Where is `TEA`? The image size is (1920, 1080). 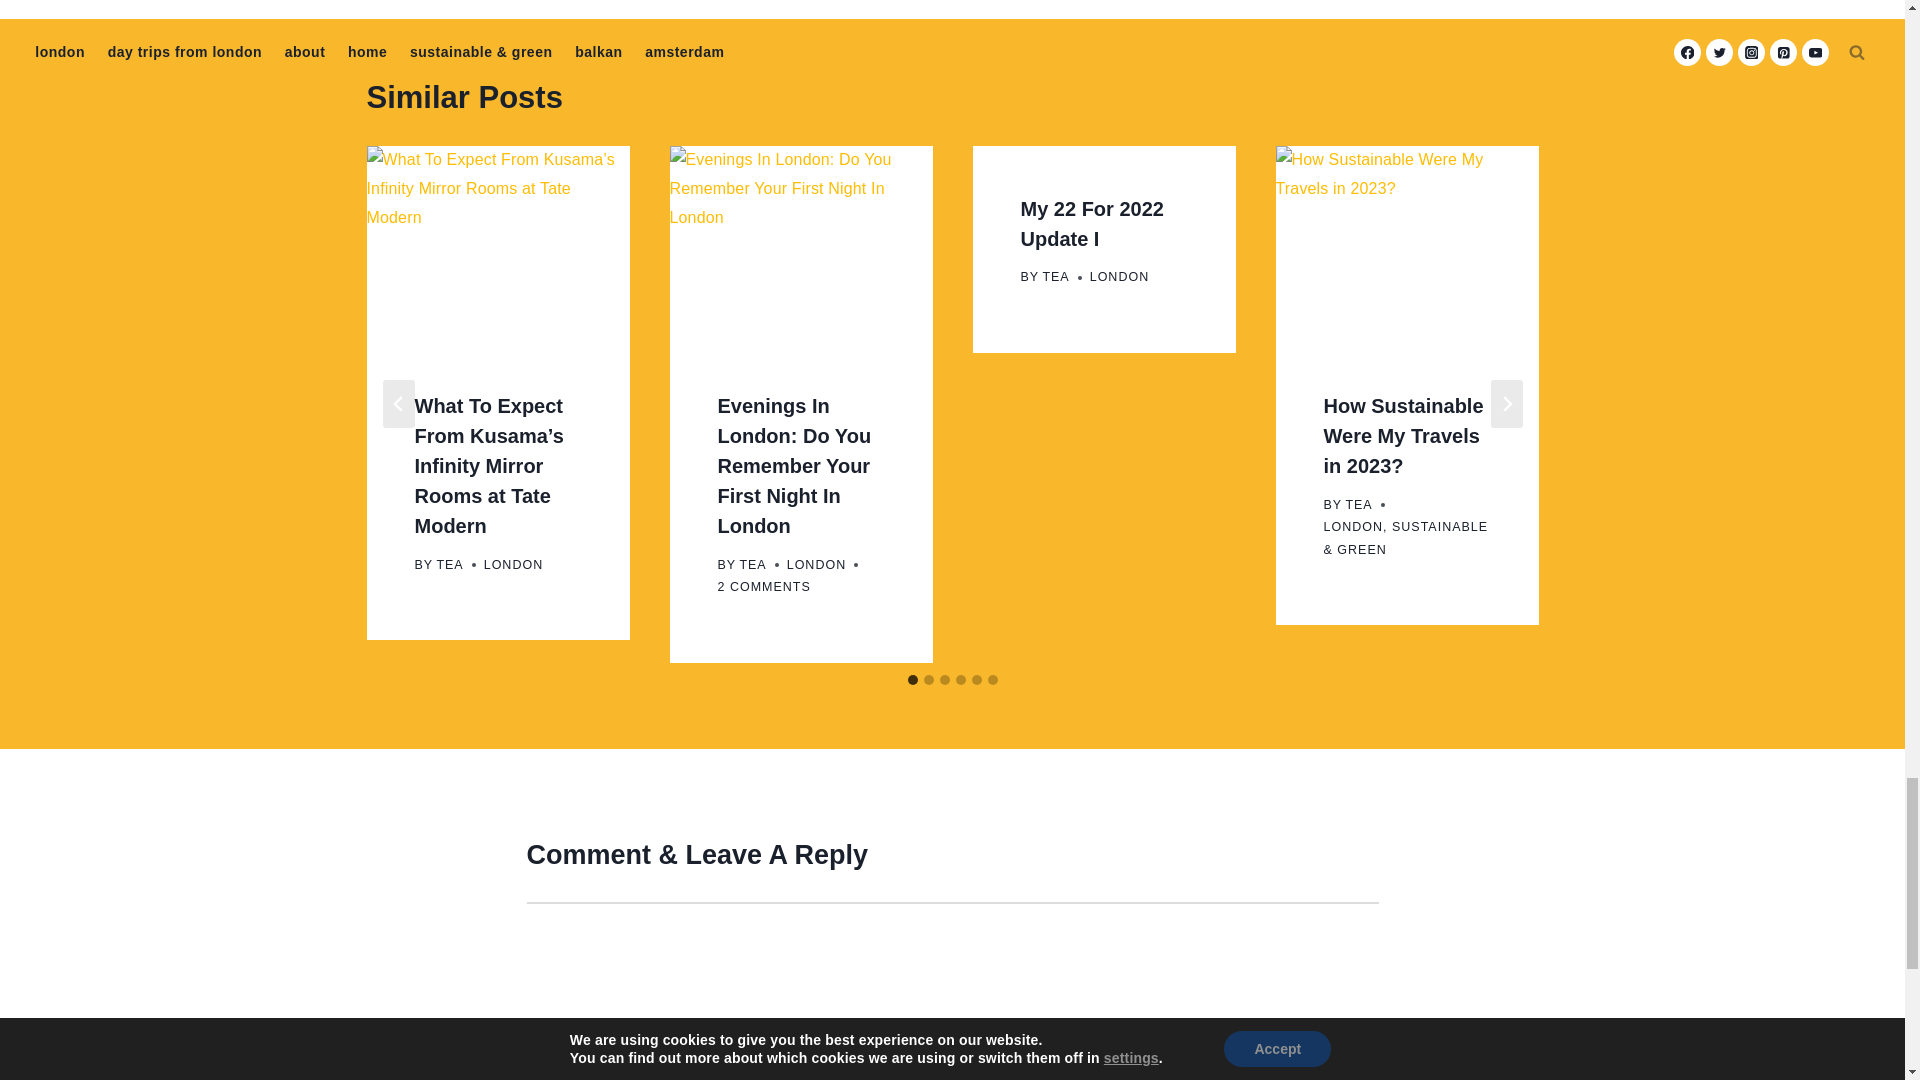 TEA is located at coordinates (448, 565).